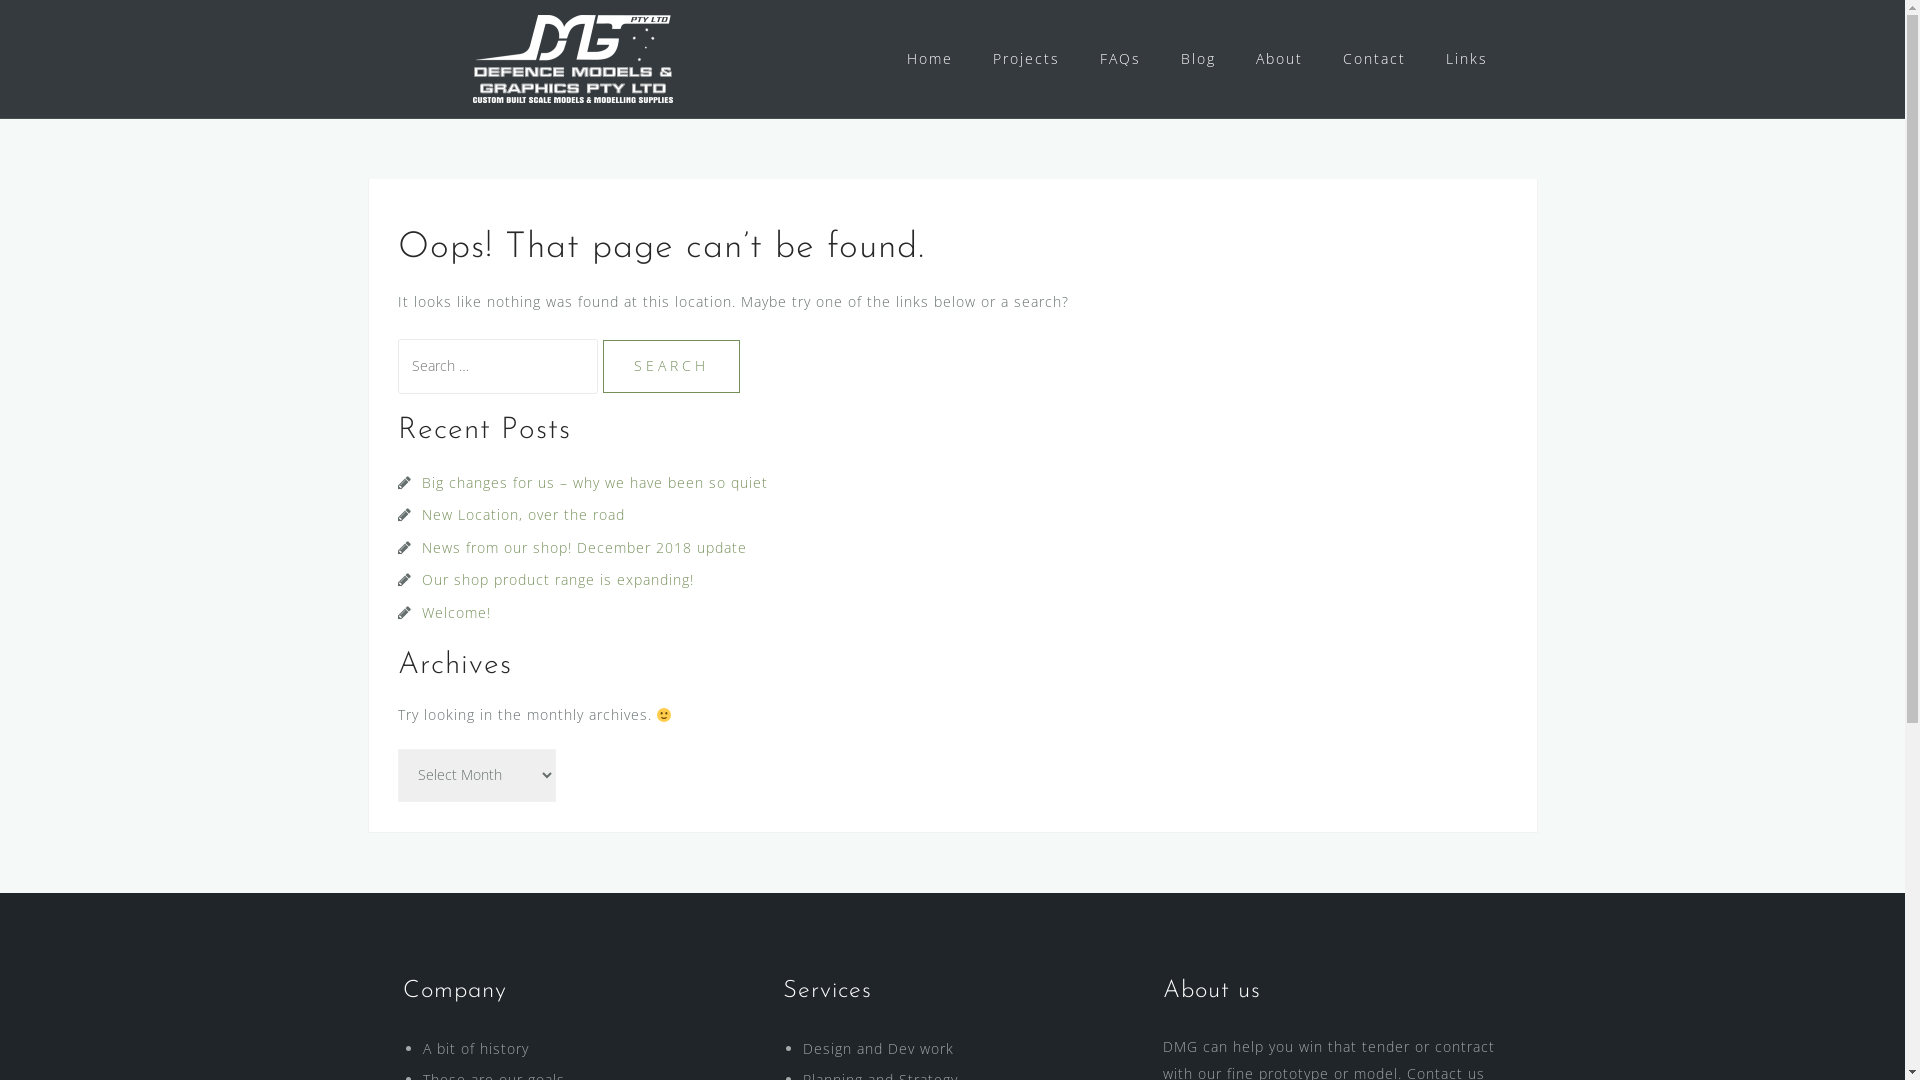 The image size is (1920, 1080). What do you see at coordinates (929, 60) in the screenshot?
I see `Home` at bounding box center [929, 60].